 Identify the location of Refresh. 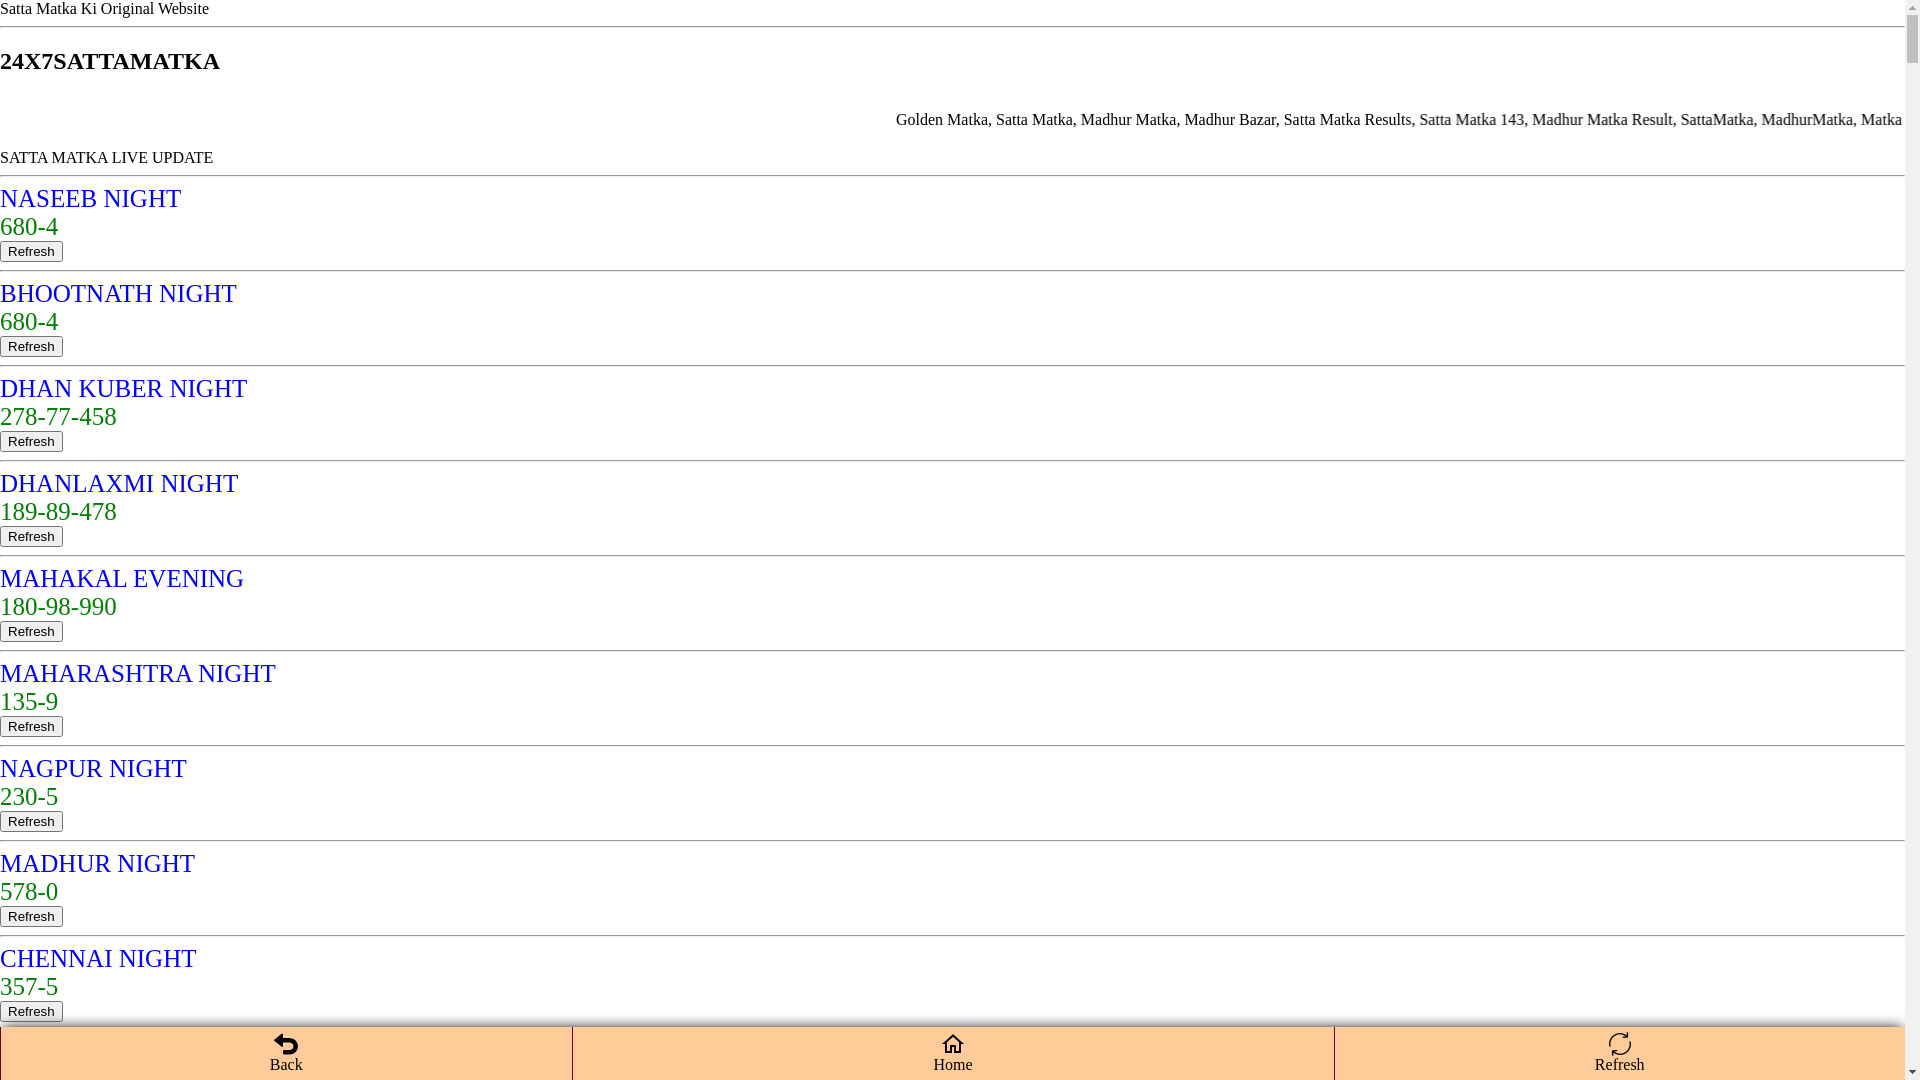
(32, 346).